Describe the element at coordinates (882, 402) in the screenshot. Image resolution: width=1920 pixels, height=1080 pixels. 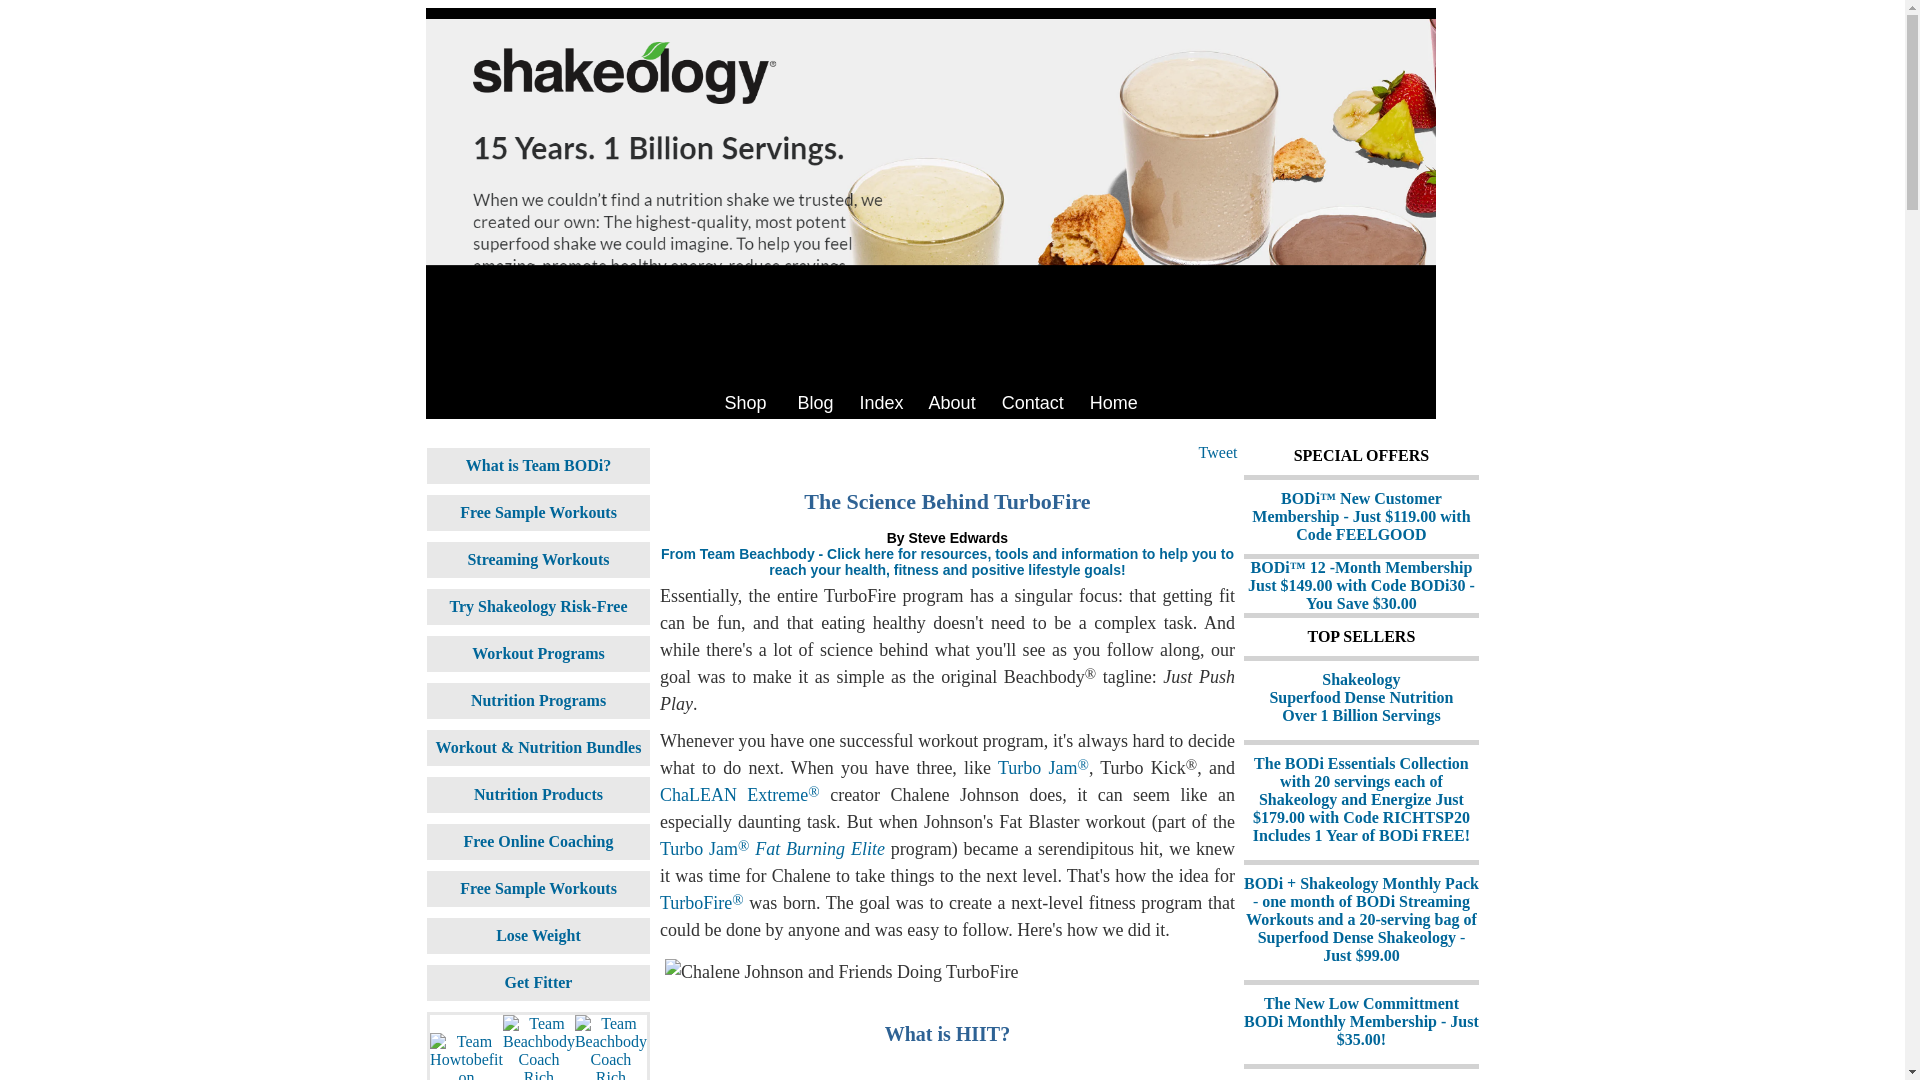
I see `Index` at that location.